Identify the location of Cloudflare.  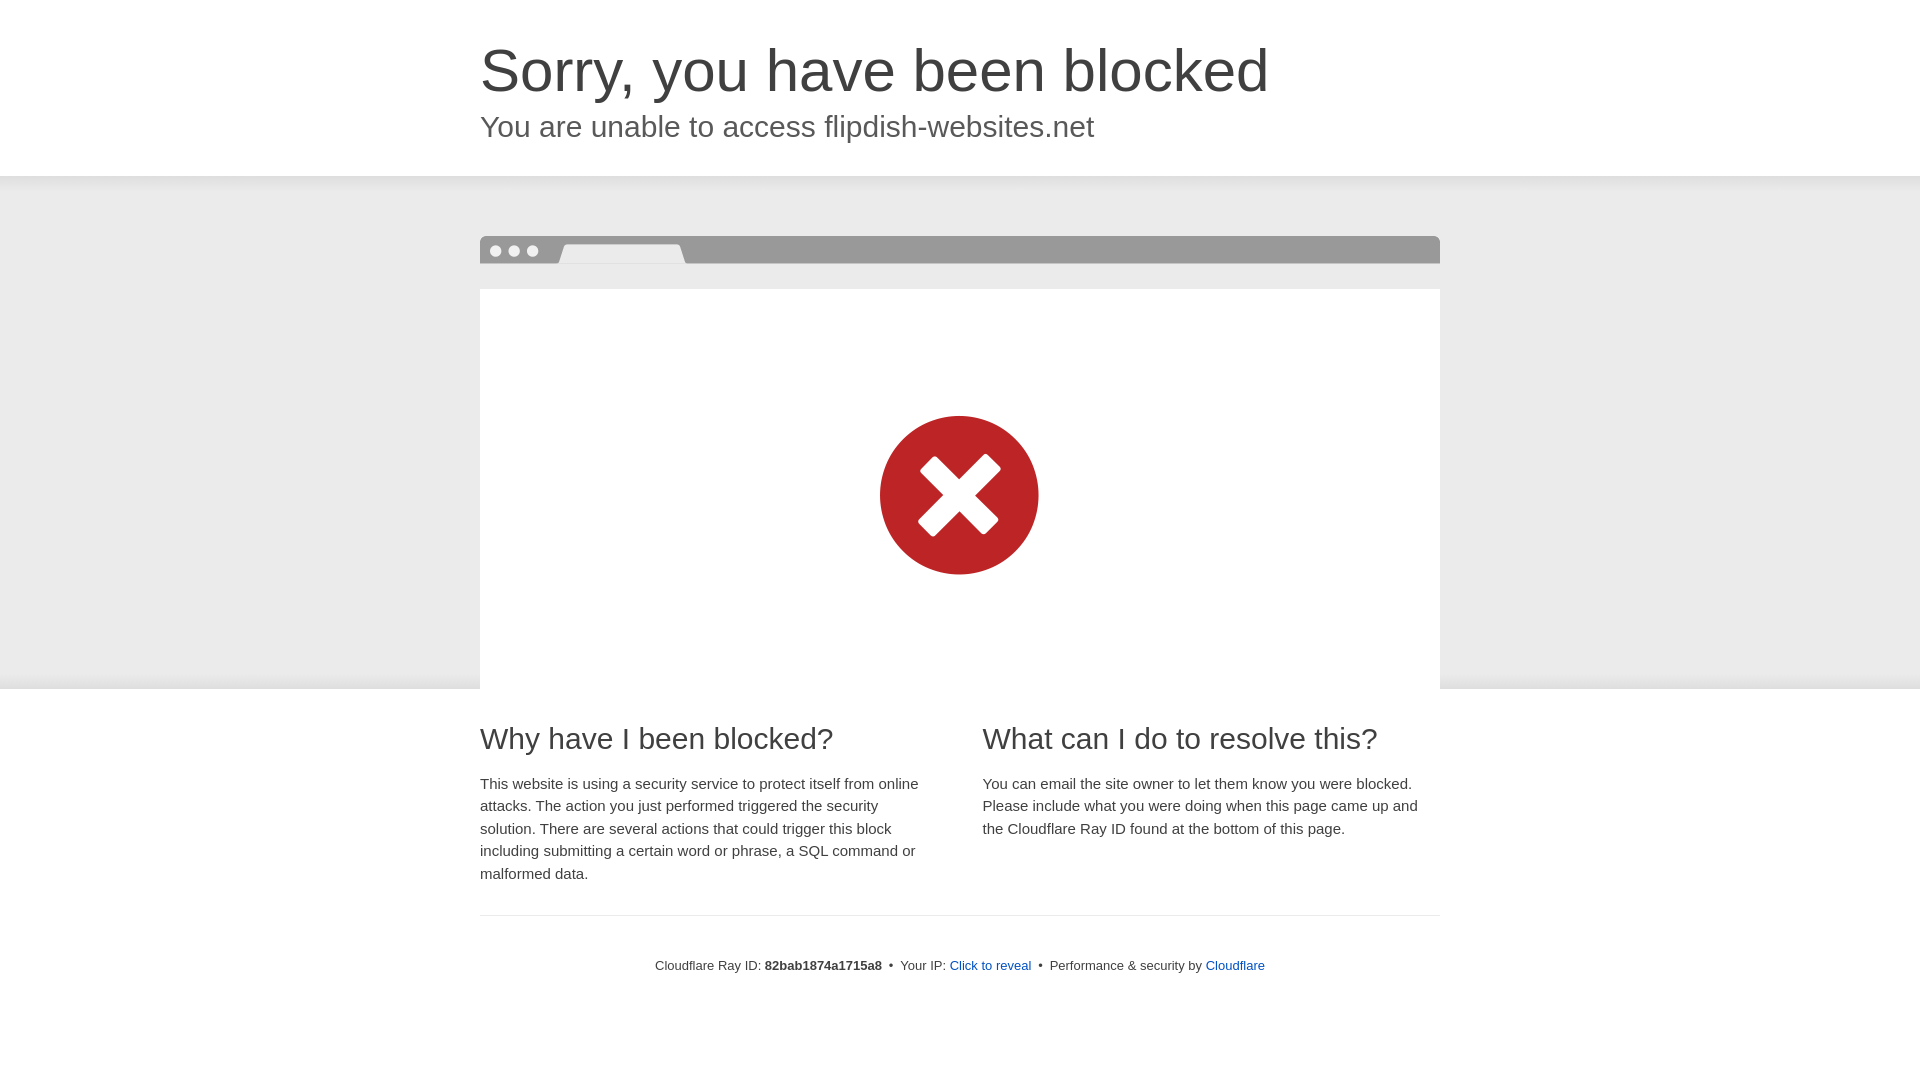
(1236, 966).